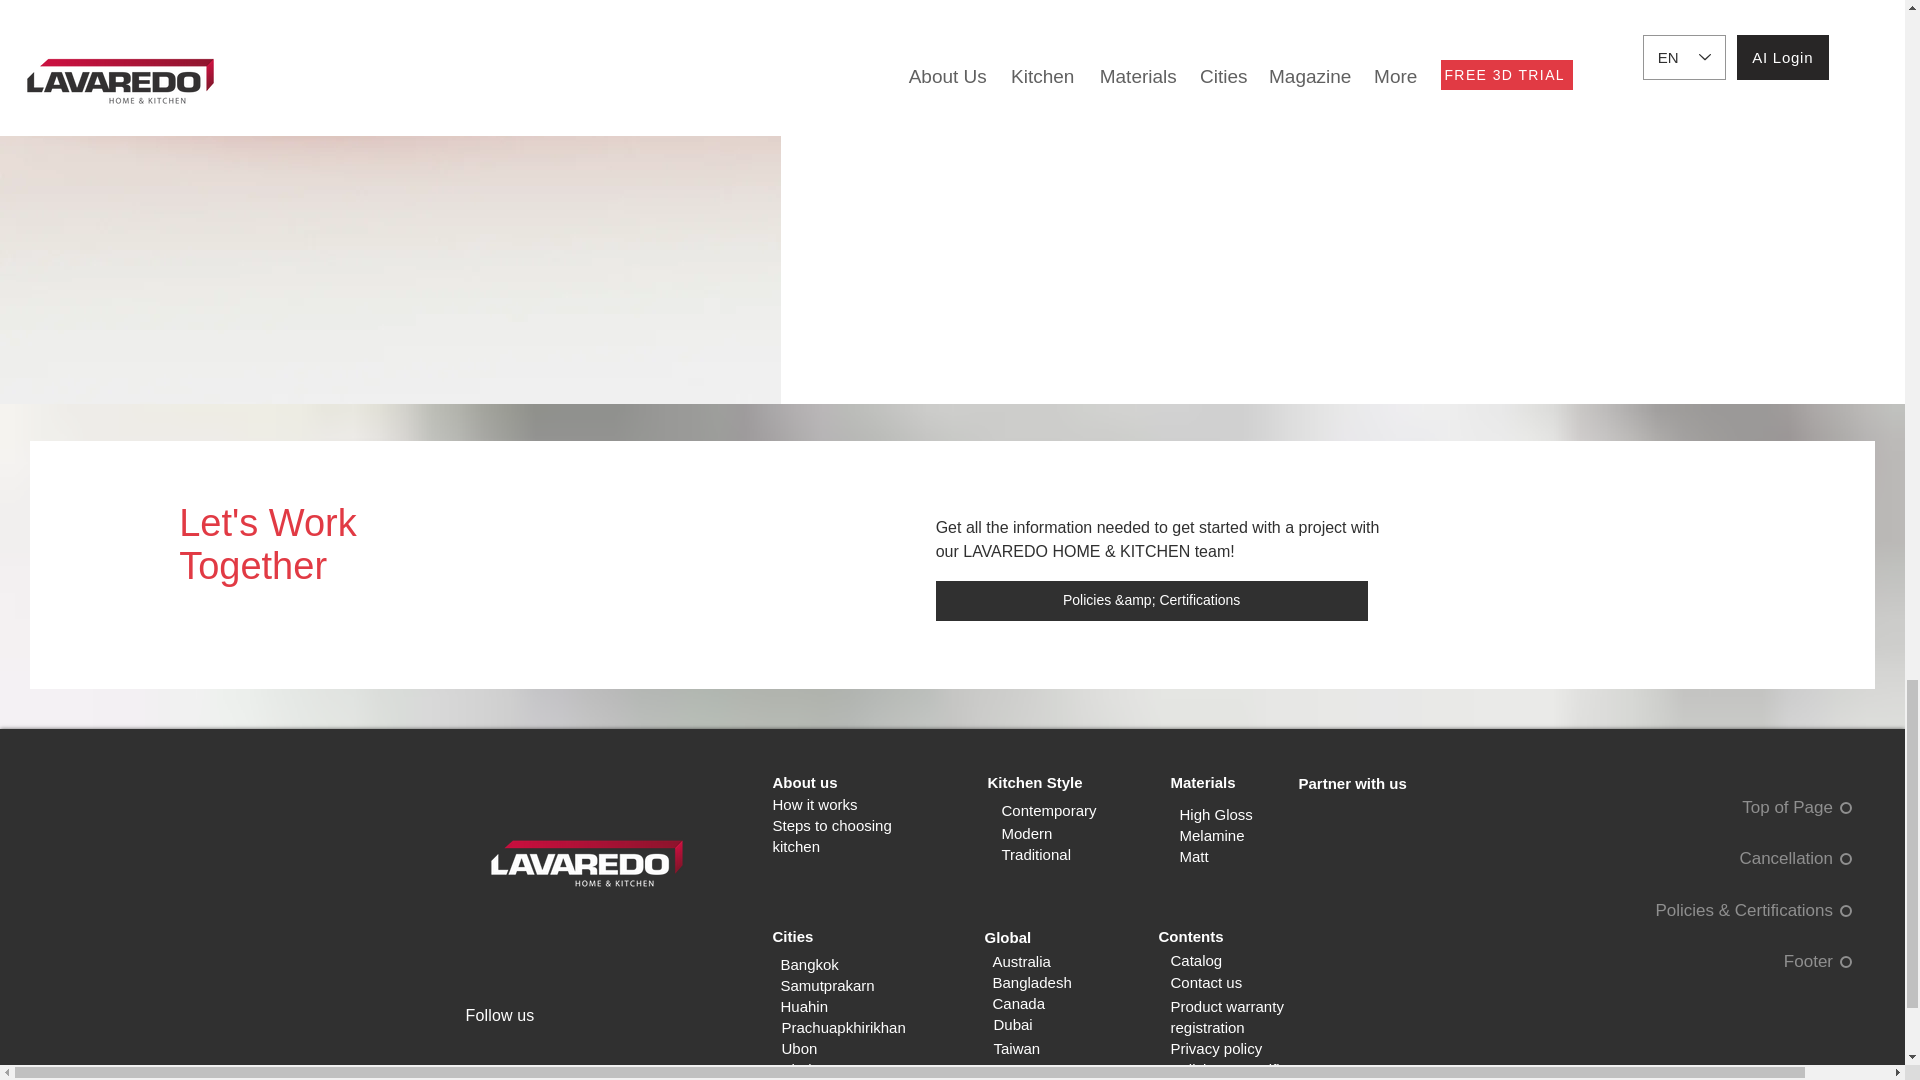  What do you see at coordinates (830, 836) in the screenshot?
I see `Steps to choosing kitchen` at bounding box center [830, 836].